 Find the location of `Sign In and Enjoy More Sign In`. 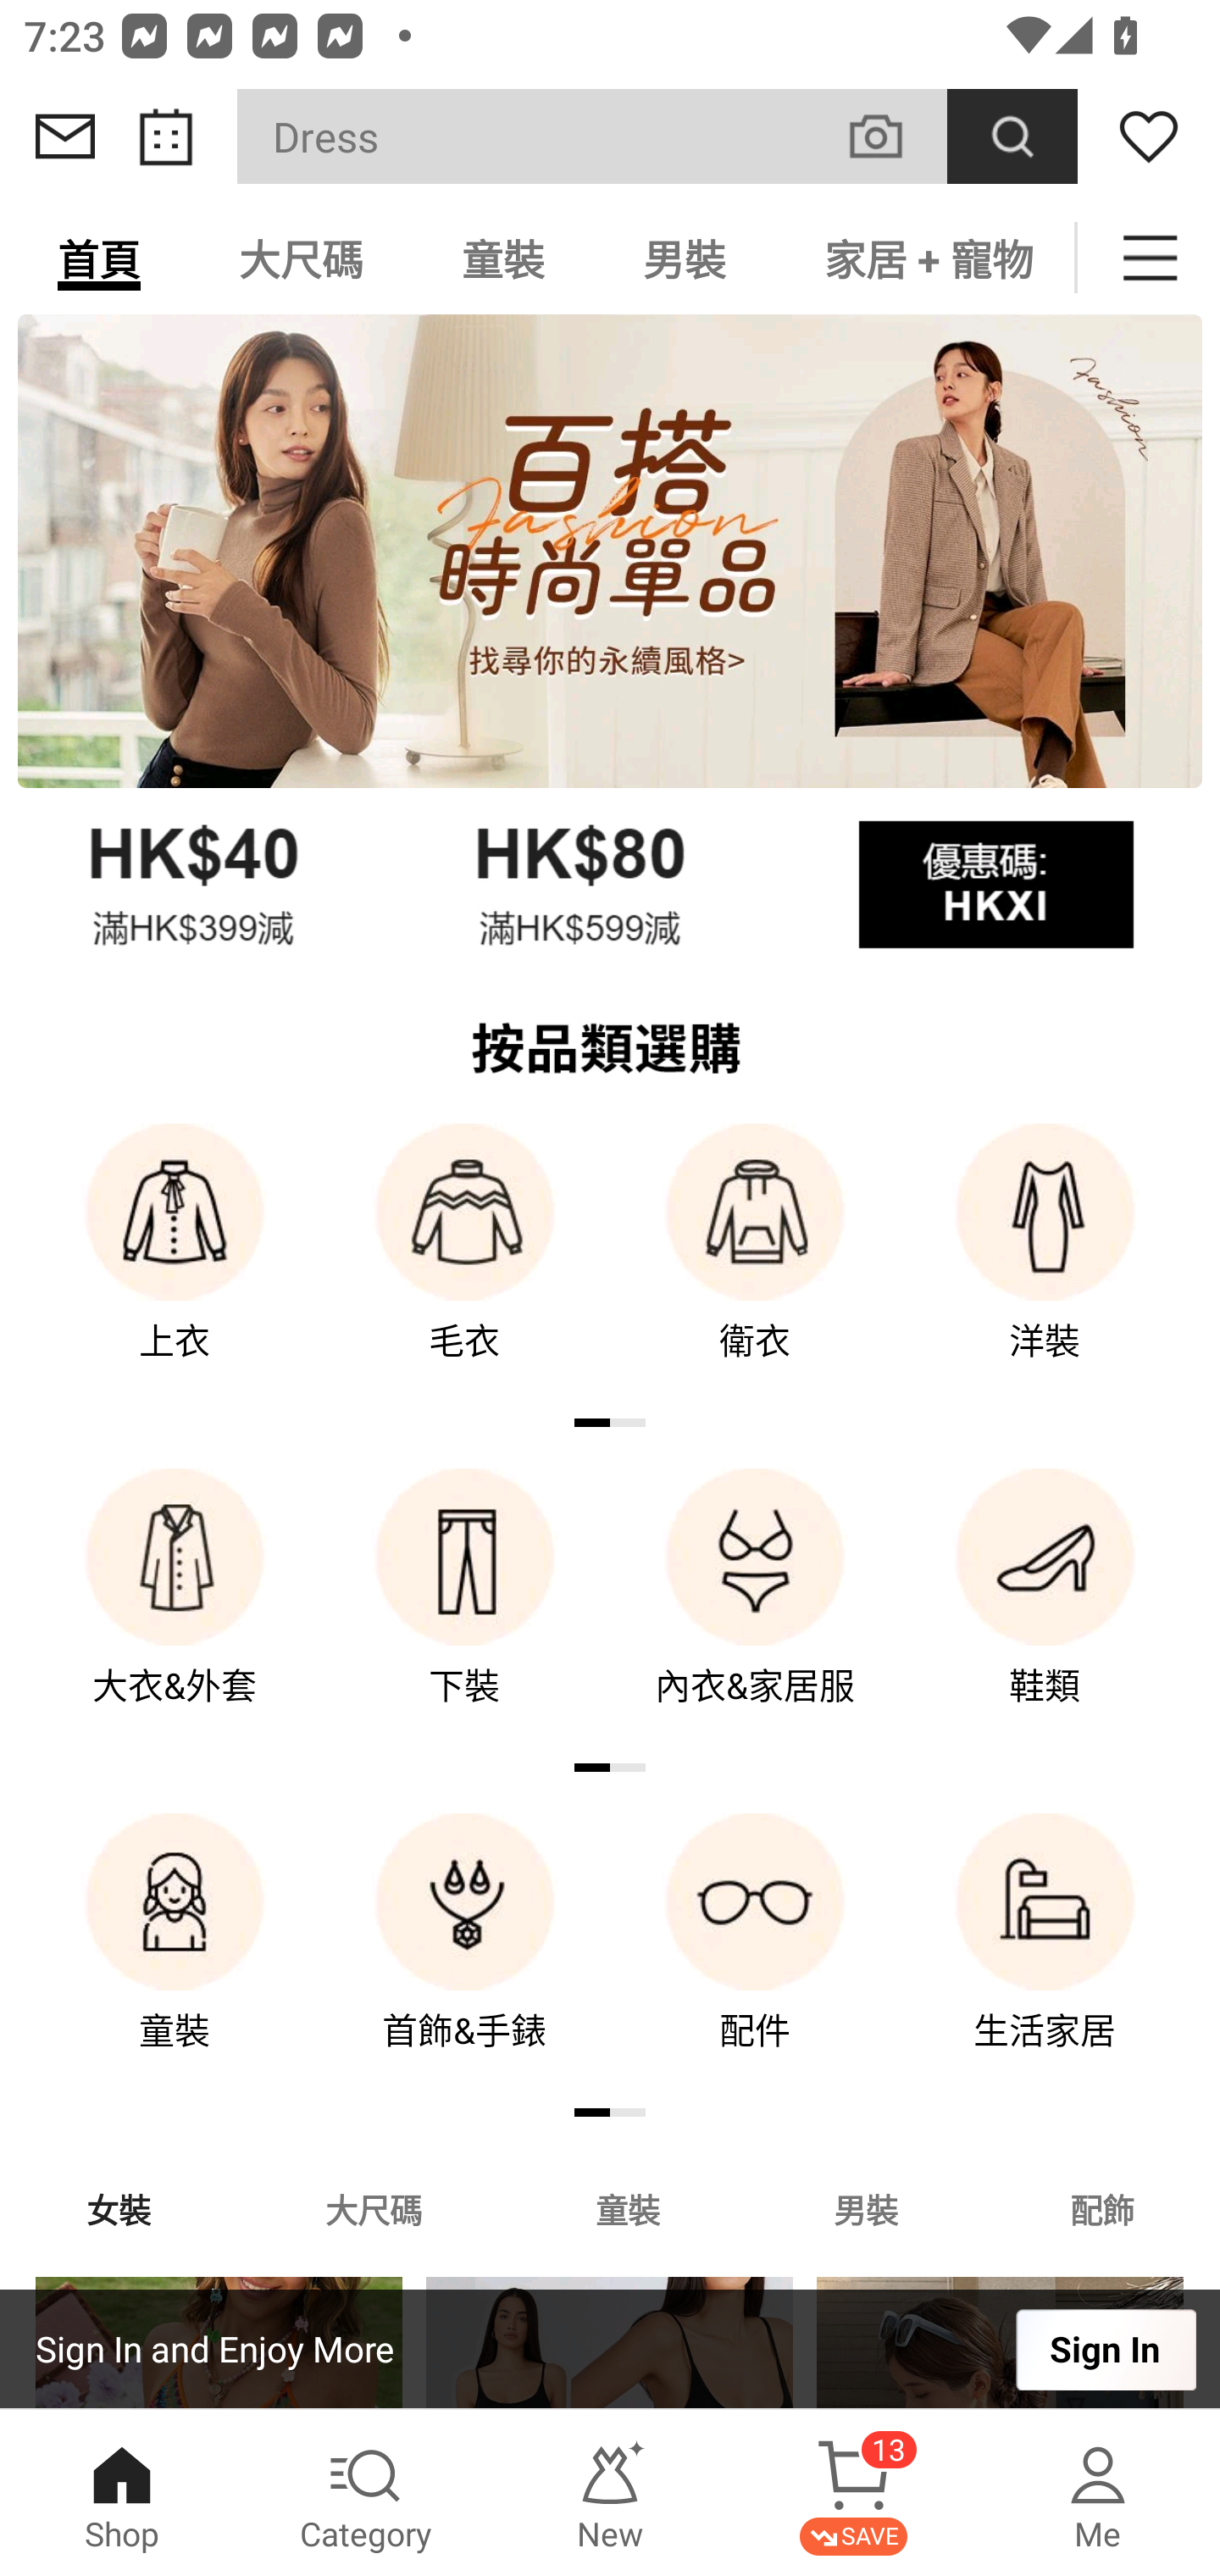

Sign In and Enjoy More Sign In is located at coordinates (610, 2349).